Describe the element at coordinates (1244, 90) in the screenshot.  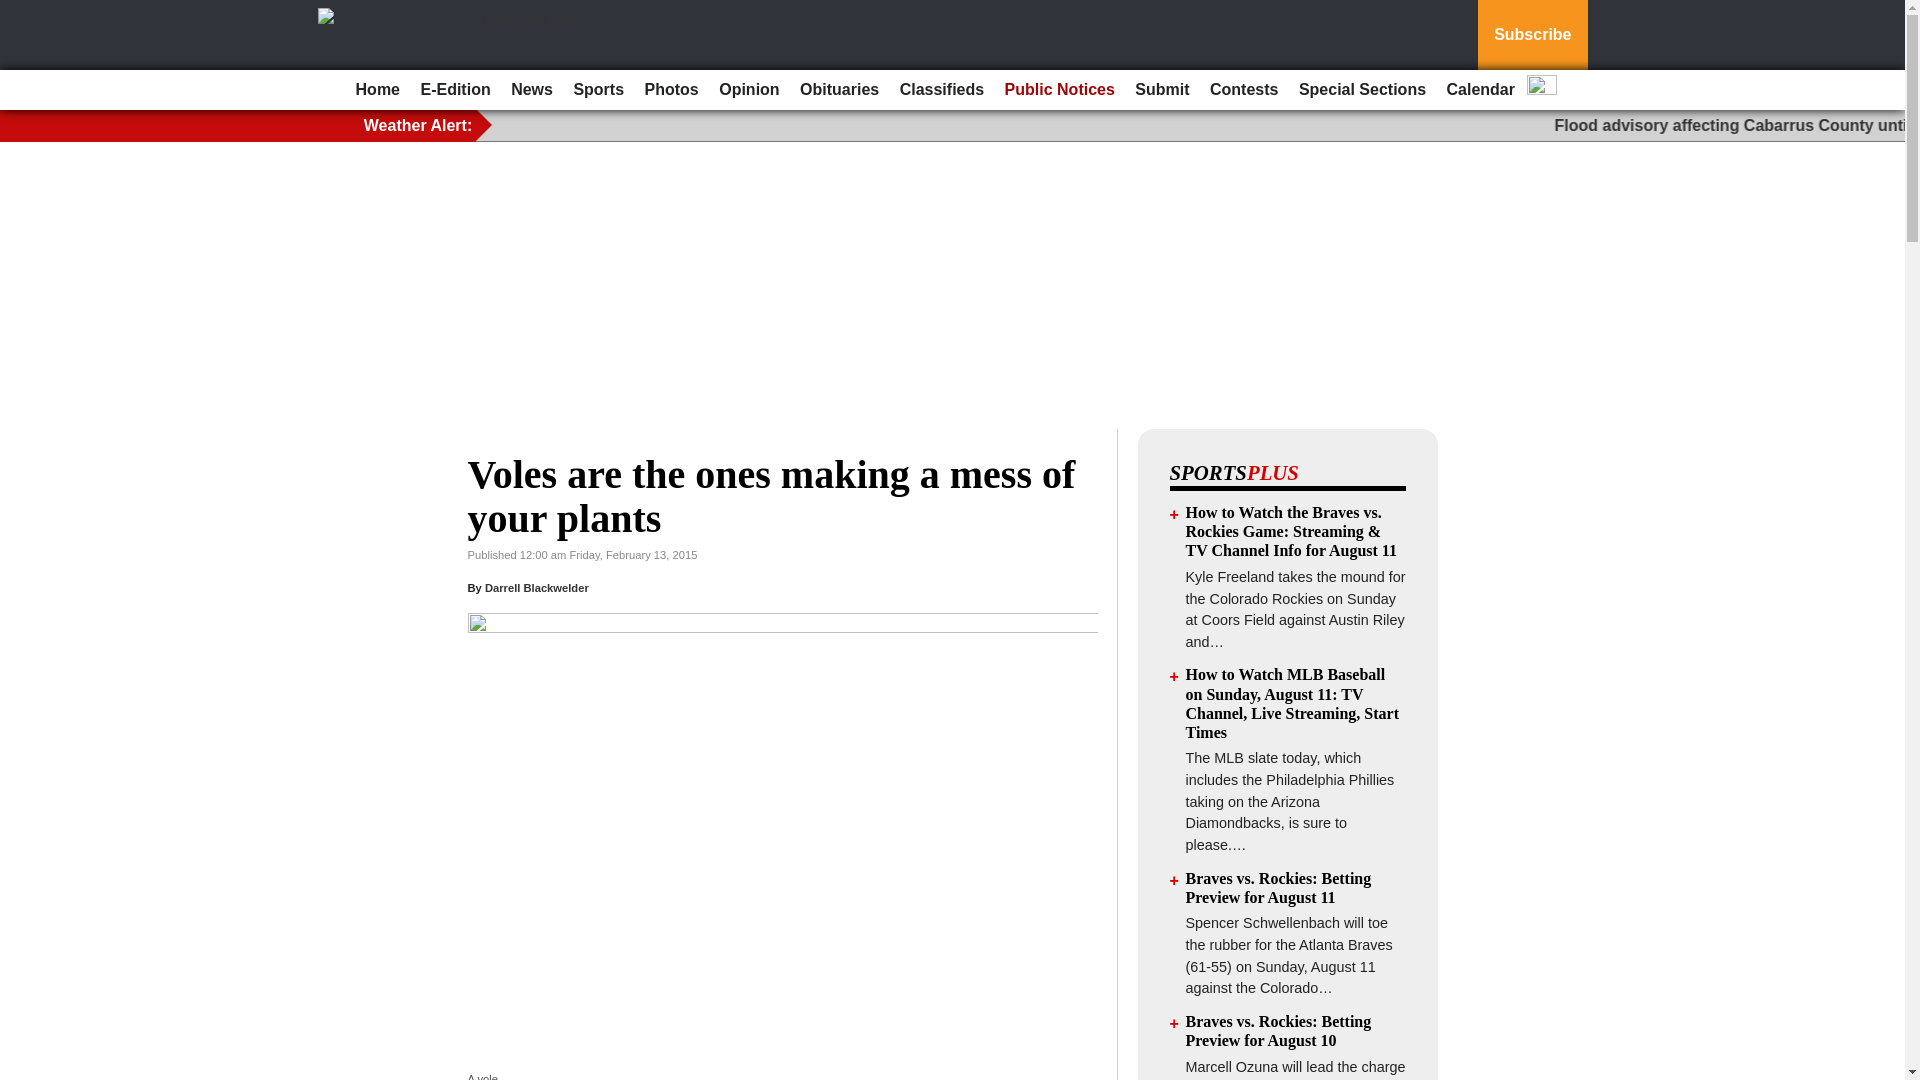
I see `Contests` at that location.